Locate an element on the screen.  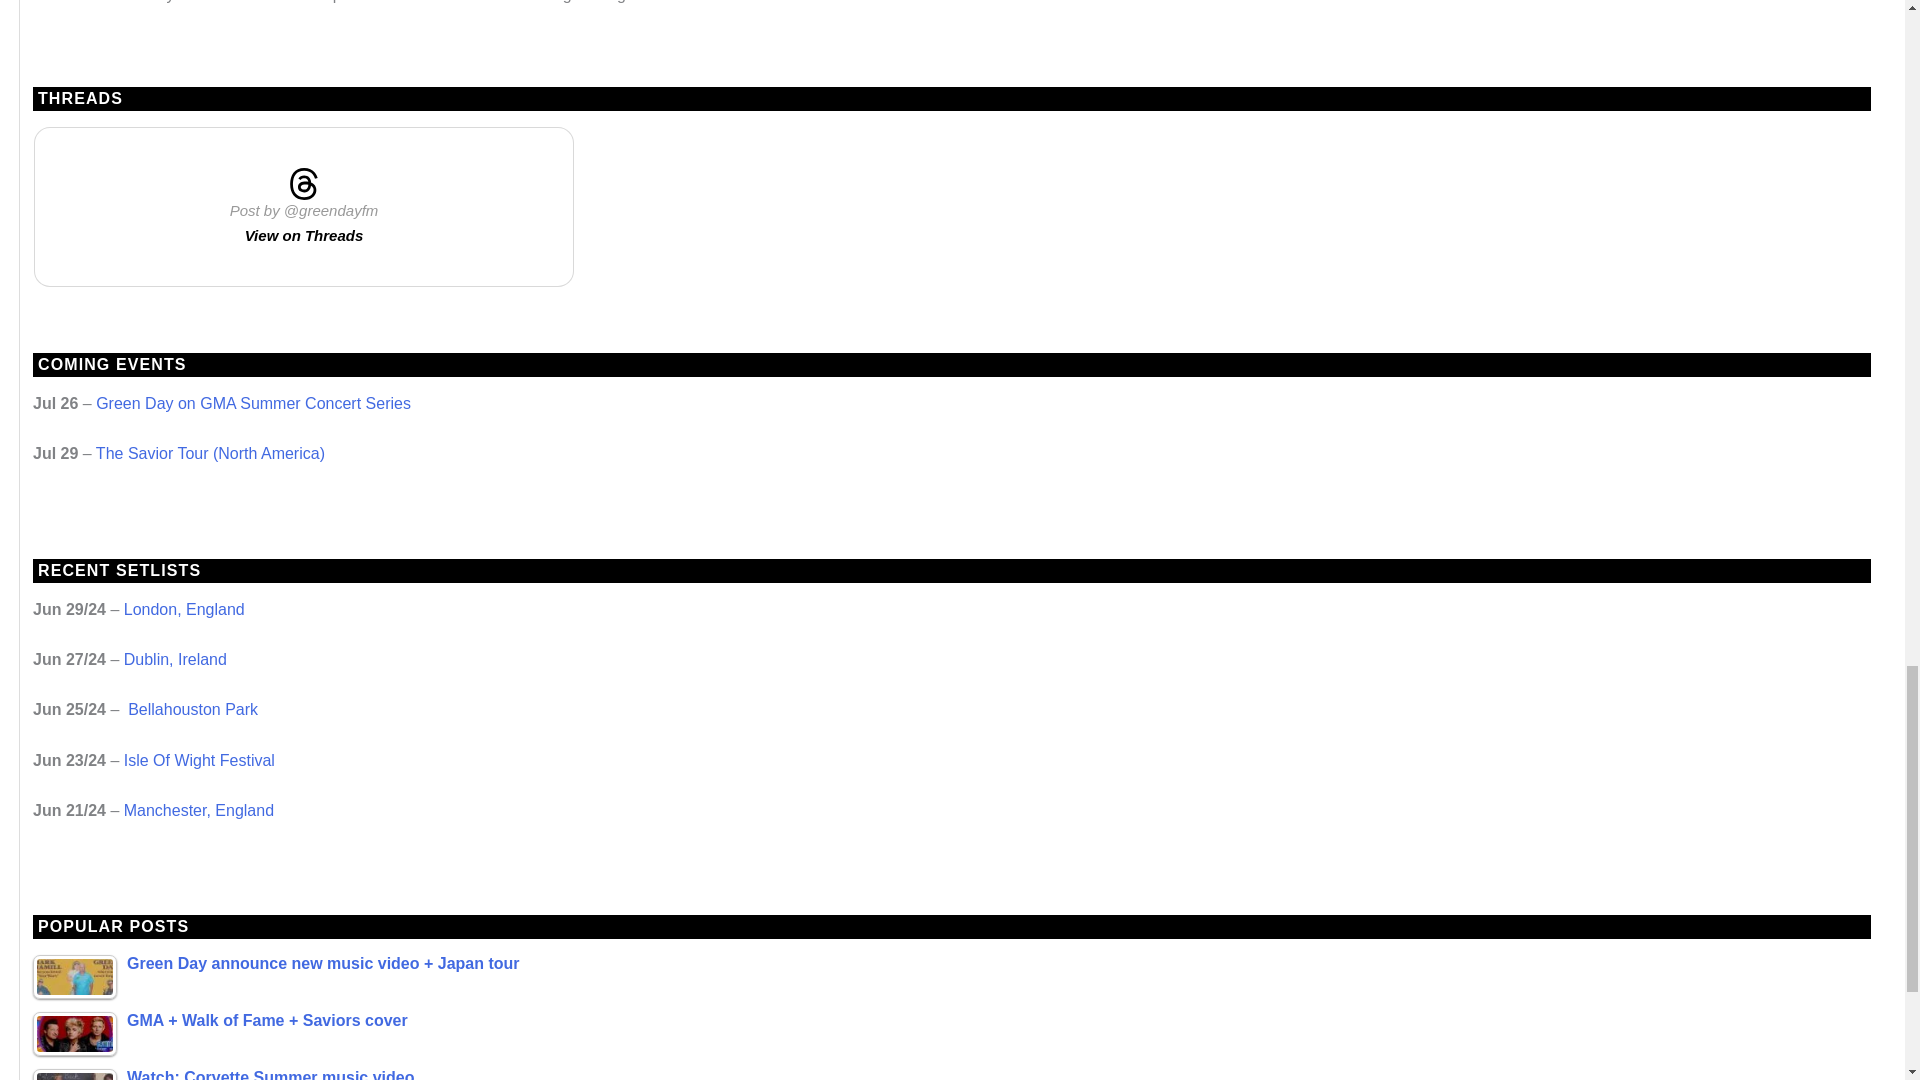
Watch: Corvette Summer music video is located at coordinates (74, 1074).